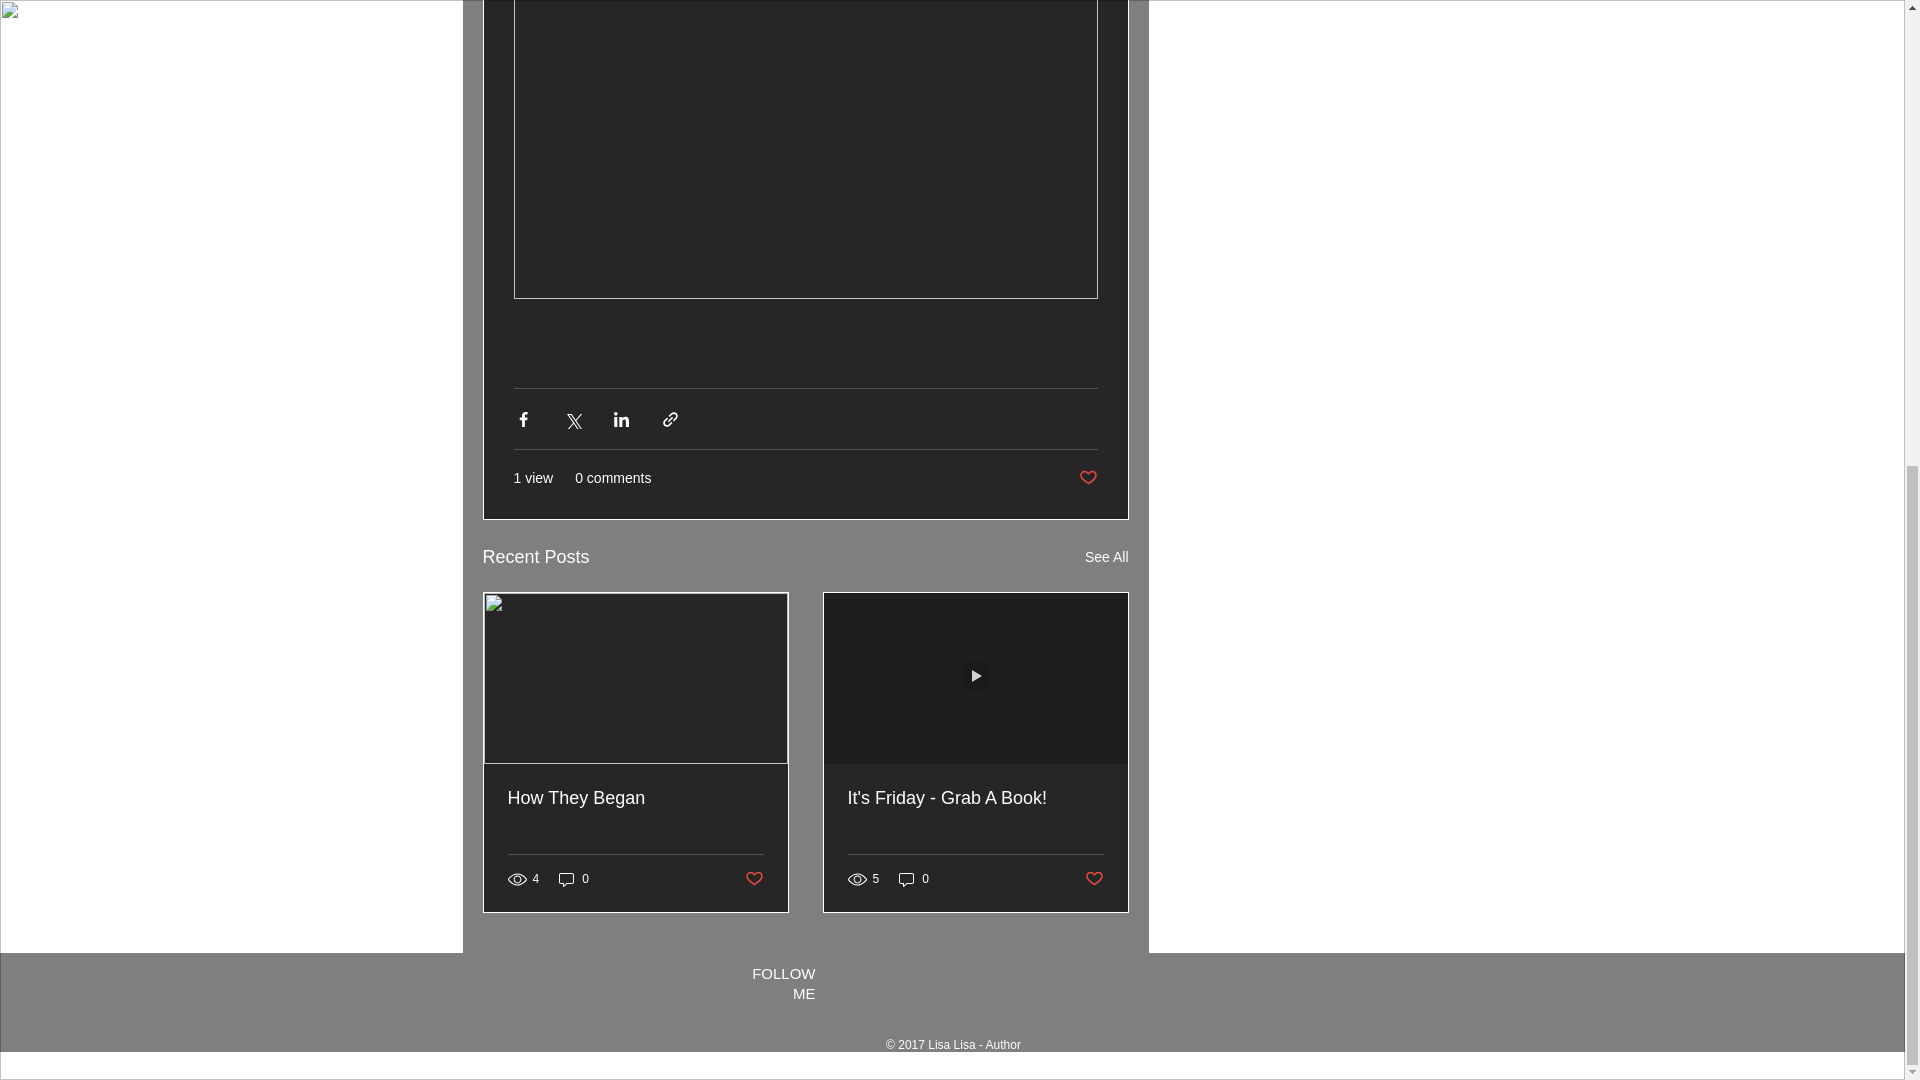 Image resolution: width=1920 pixels, height=1080 pixels. Describe the element at coordinates (976, 798) in the screenshot. I see `It's Friday - Grab A Book!` at that location.